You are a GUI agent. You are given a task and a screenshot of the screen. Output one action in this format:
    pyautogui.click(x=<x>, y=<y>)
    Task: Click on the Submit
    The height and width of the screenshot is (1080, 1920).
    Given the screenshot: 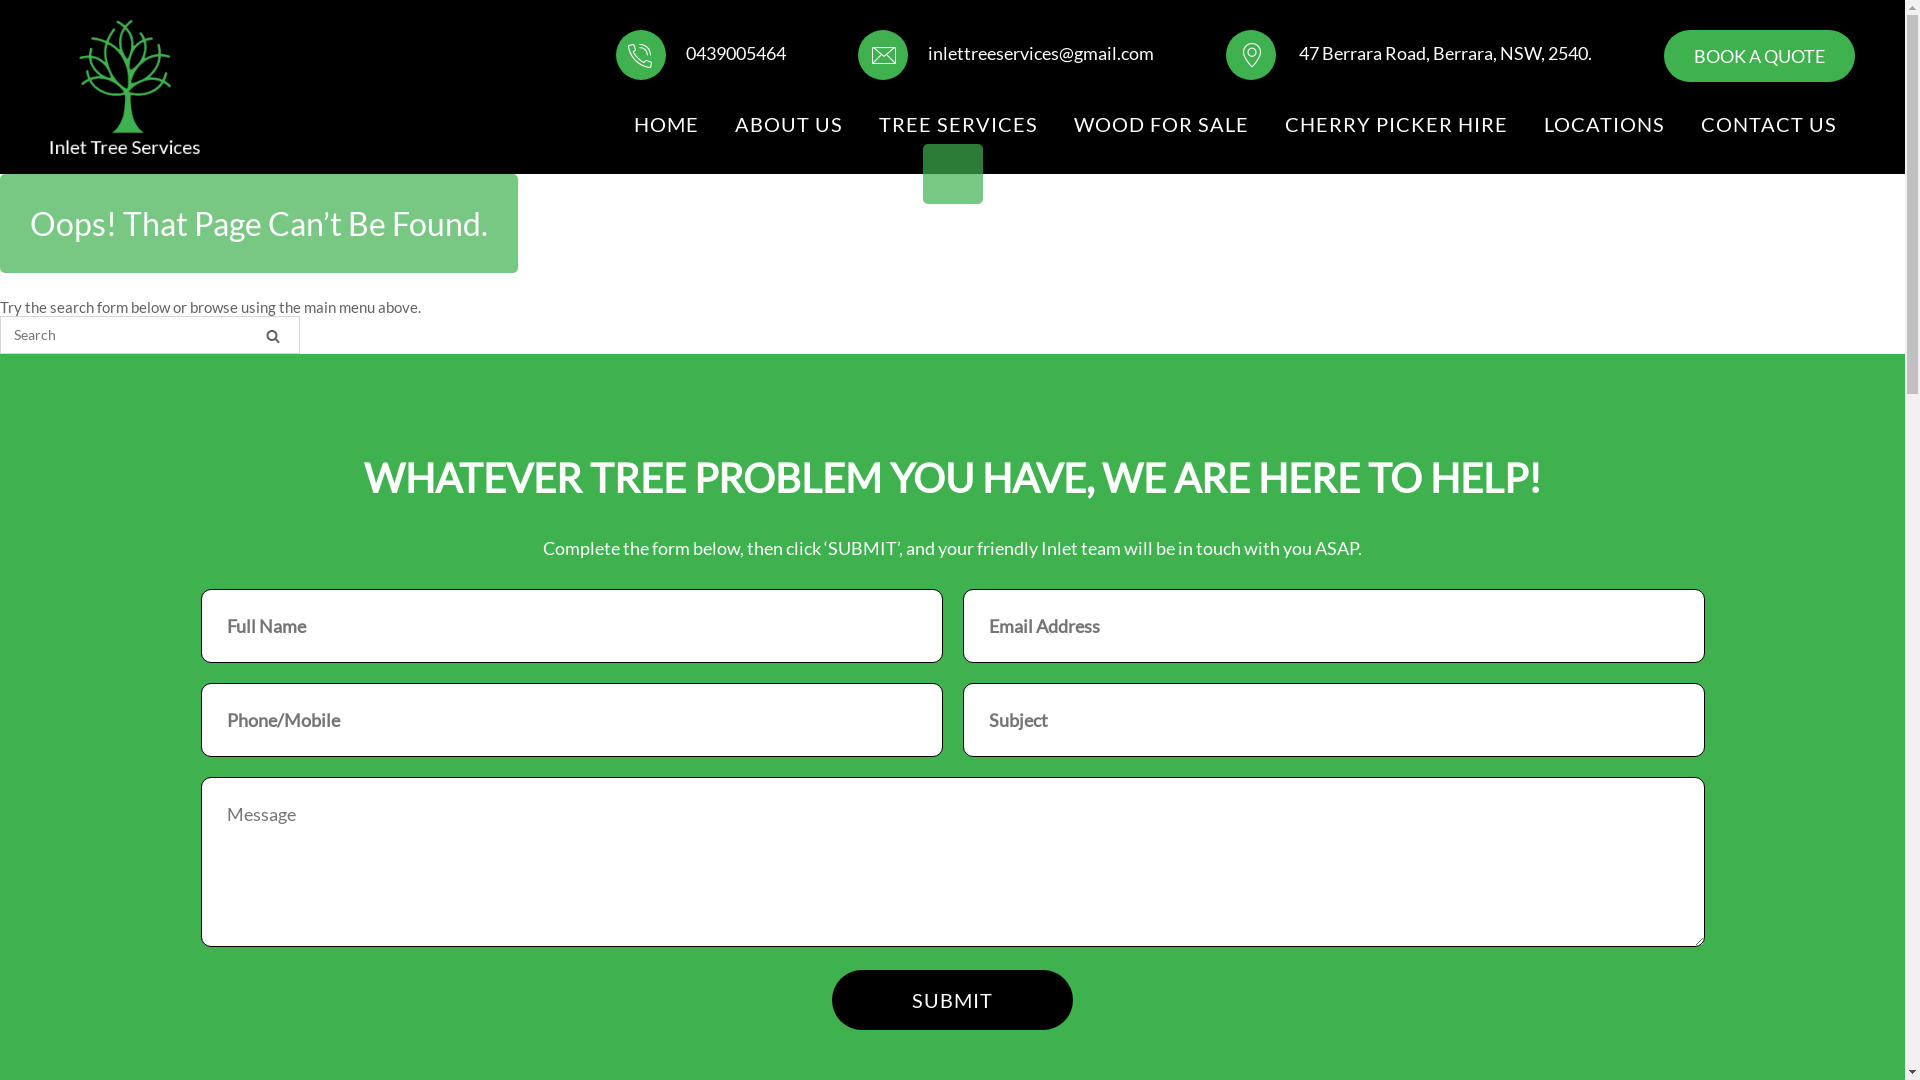 What is the action you would take?
    pyautogui.click(x=952, y=1000)
    